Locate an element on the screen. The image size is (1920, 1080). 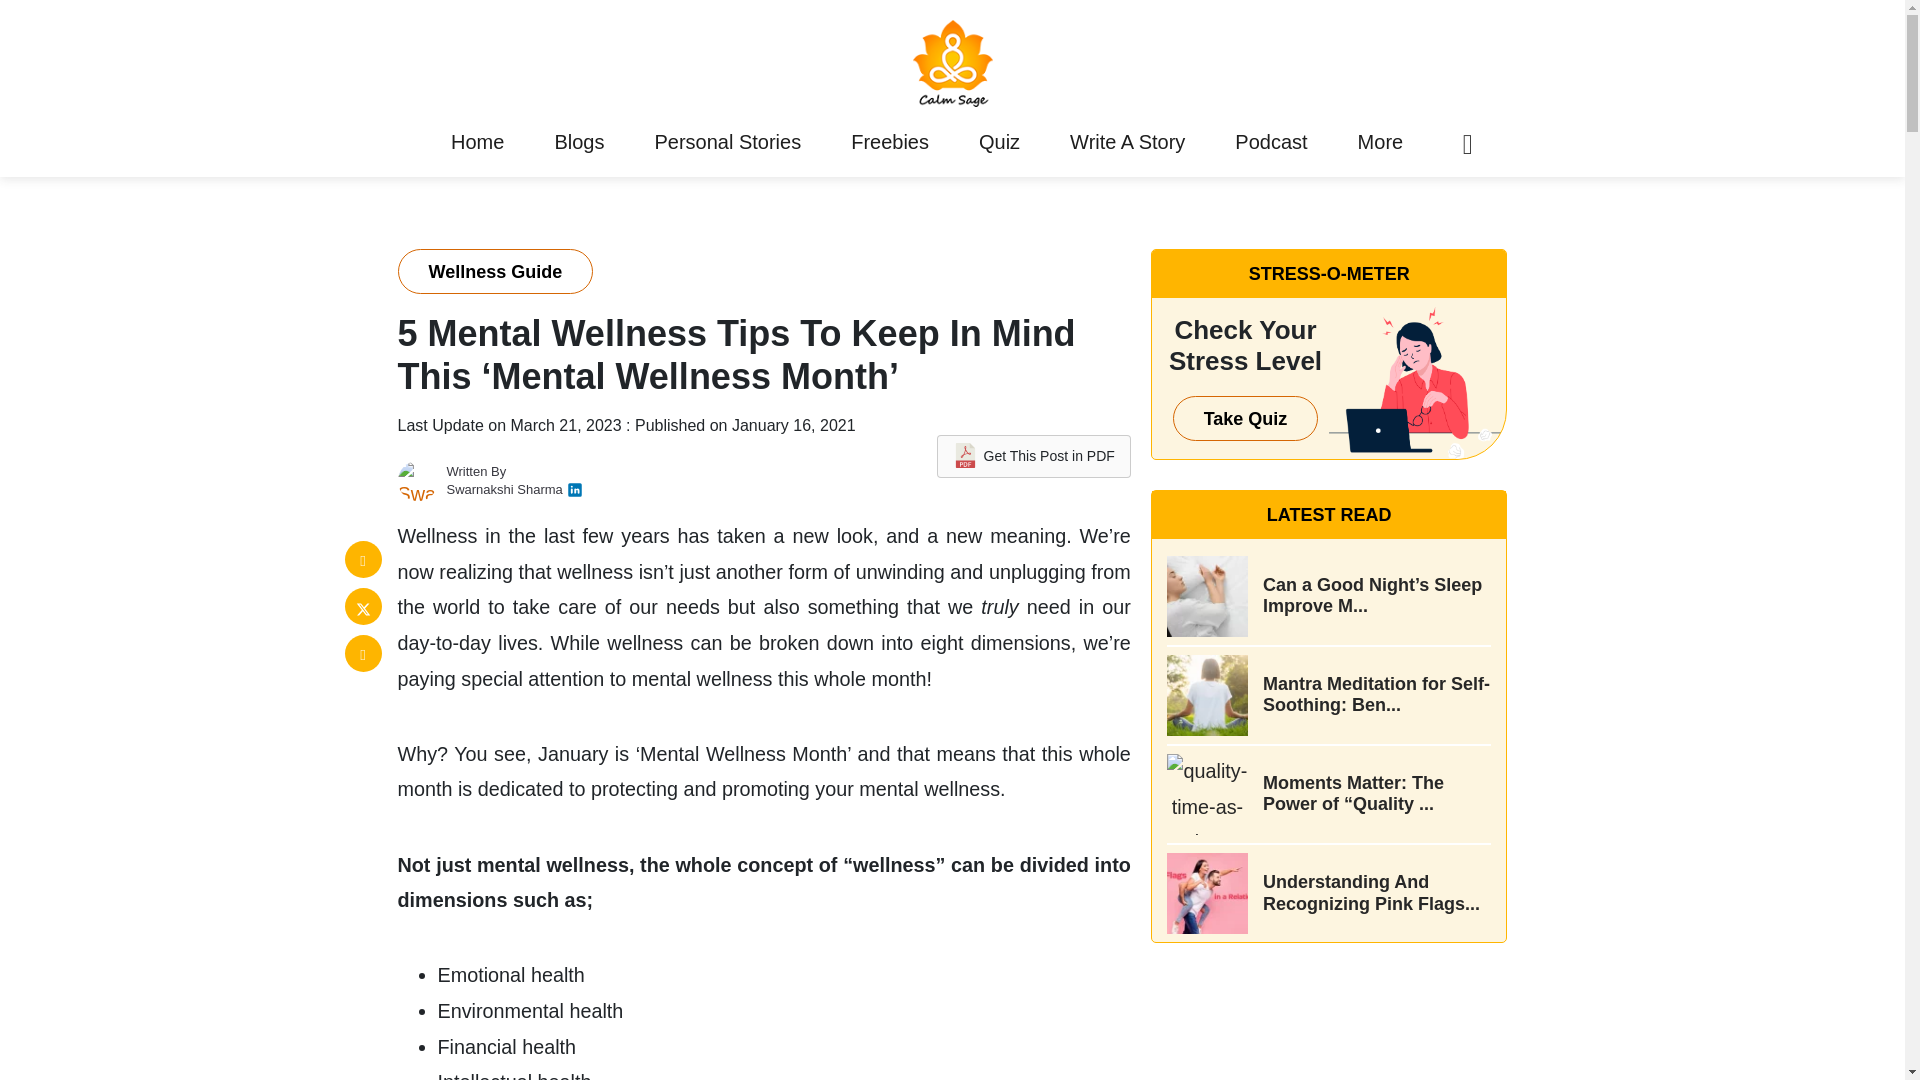
Personal Stories is located at coordinates (728, 142).